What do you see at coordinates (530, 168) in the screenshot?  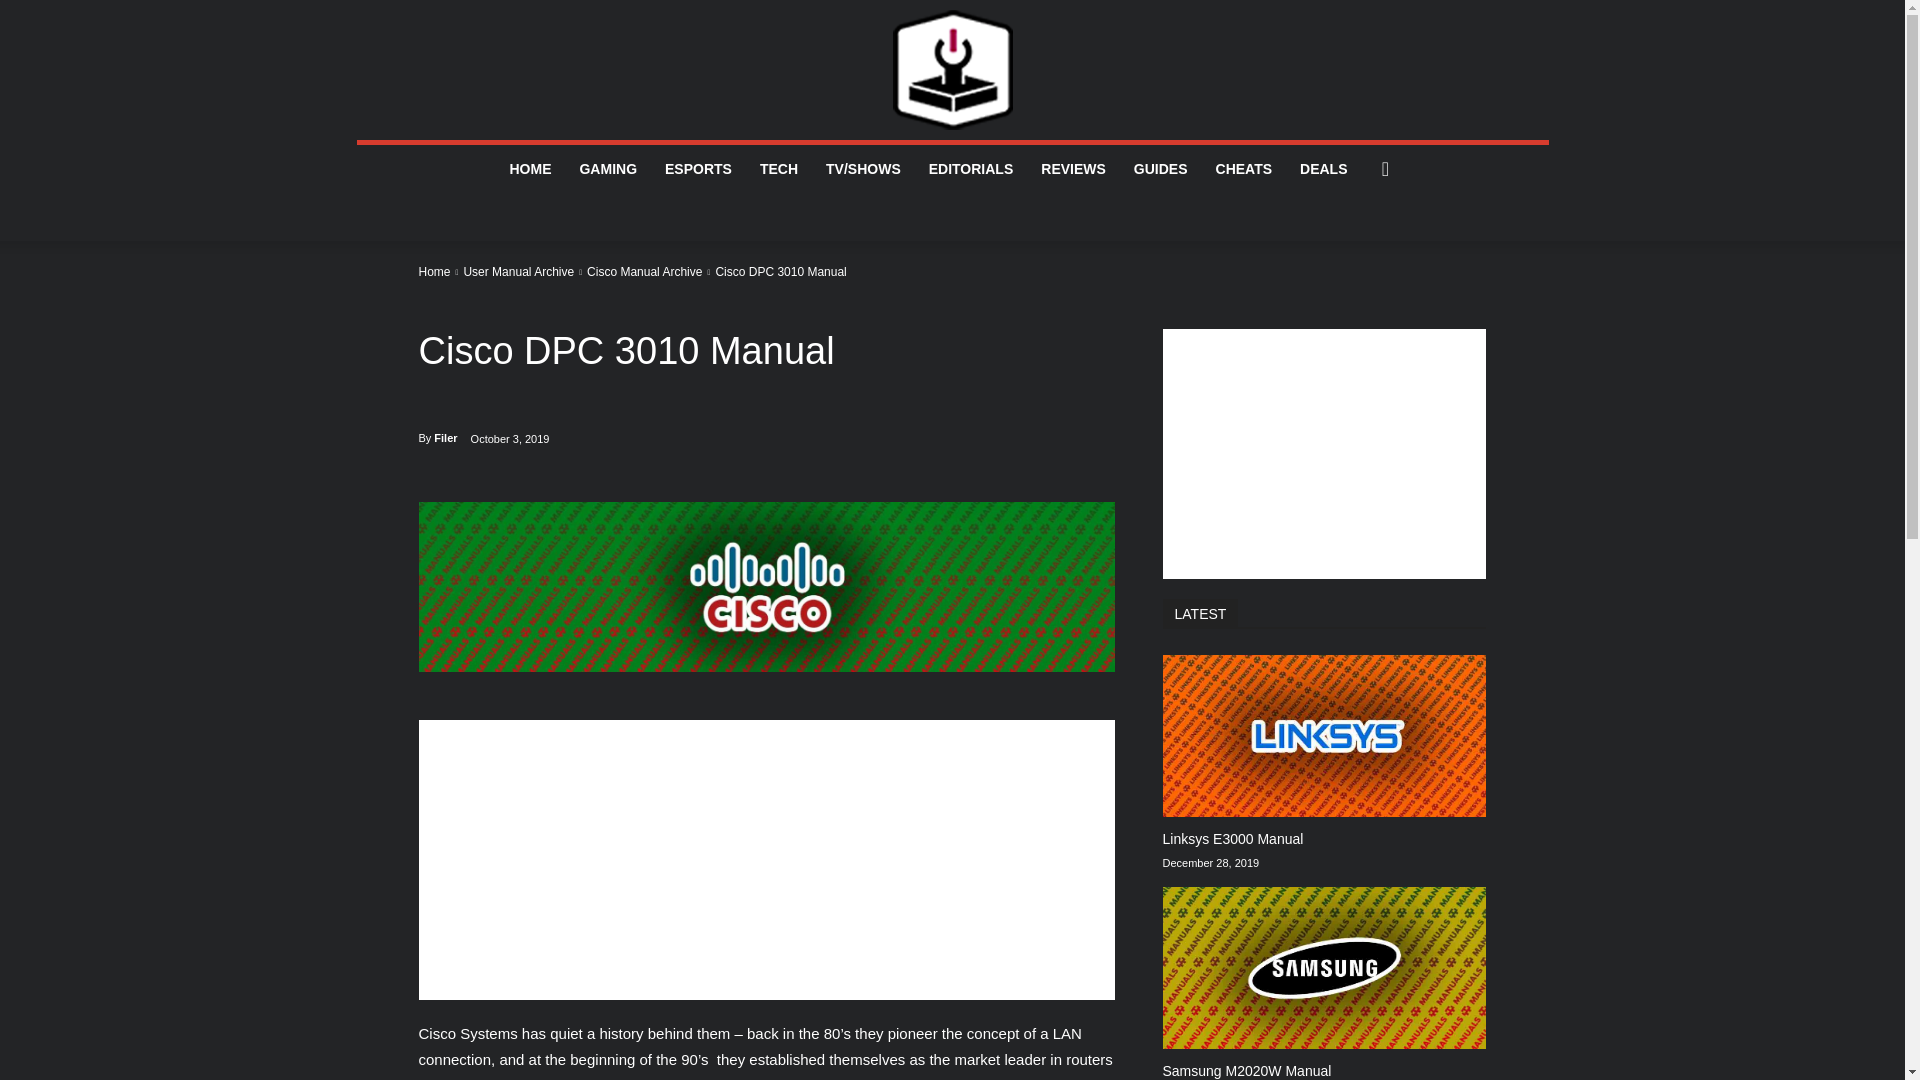 I see `HOME` at bounding box center [530, 168].